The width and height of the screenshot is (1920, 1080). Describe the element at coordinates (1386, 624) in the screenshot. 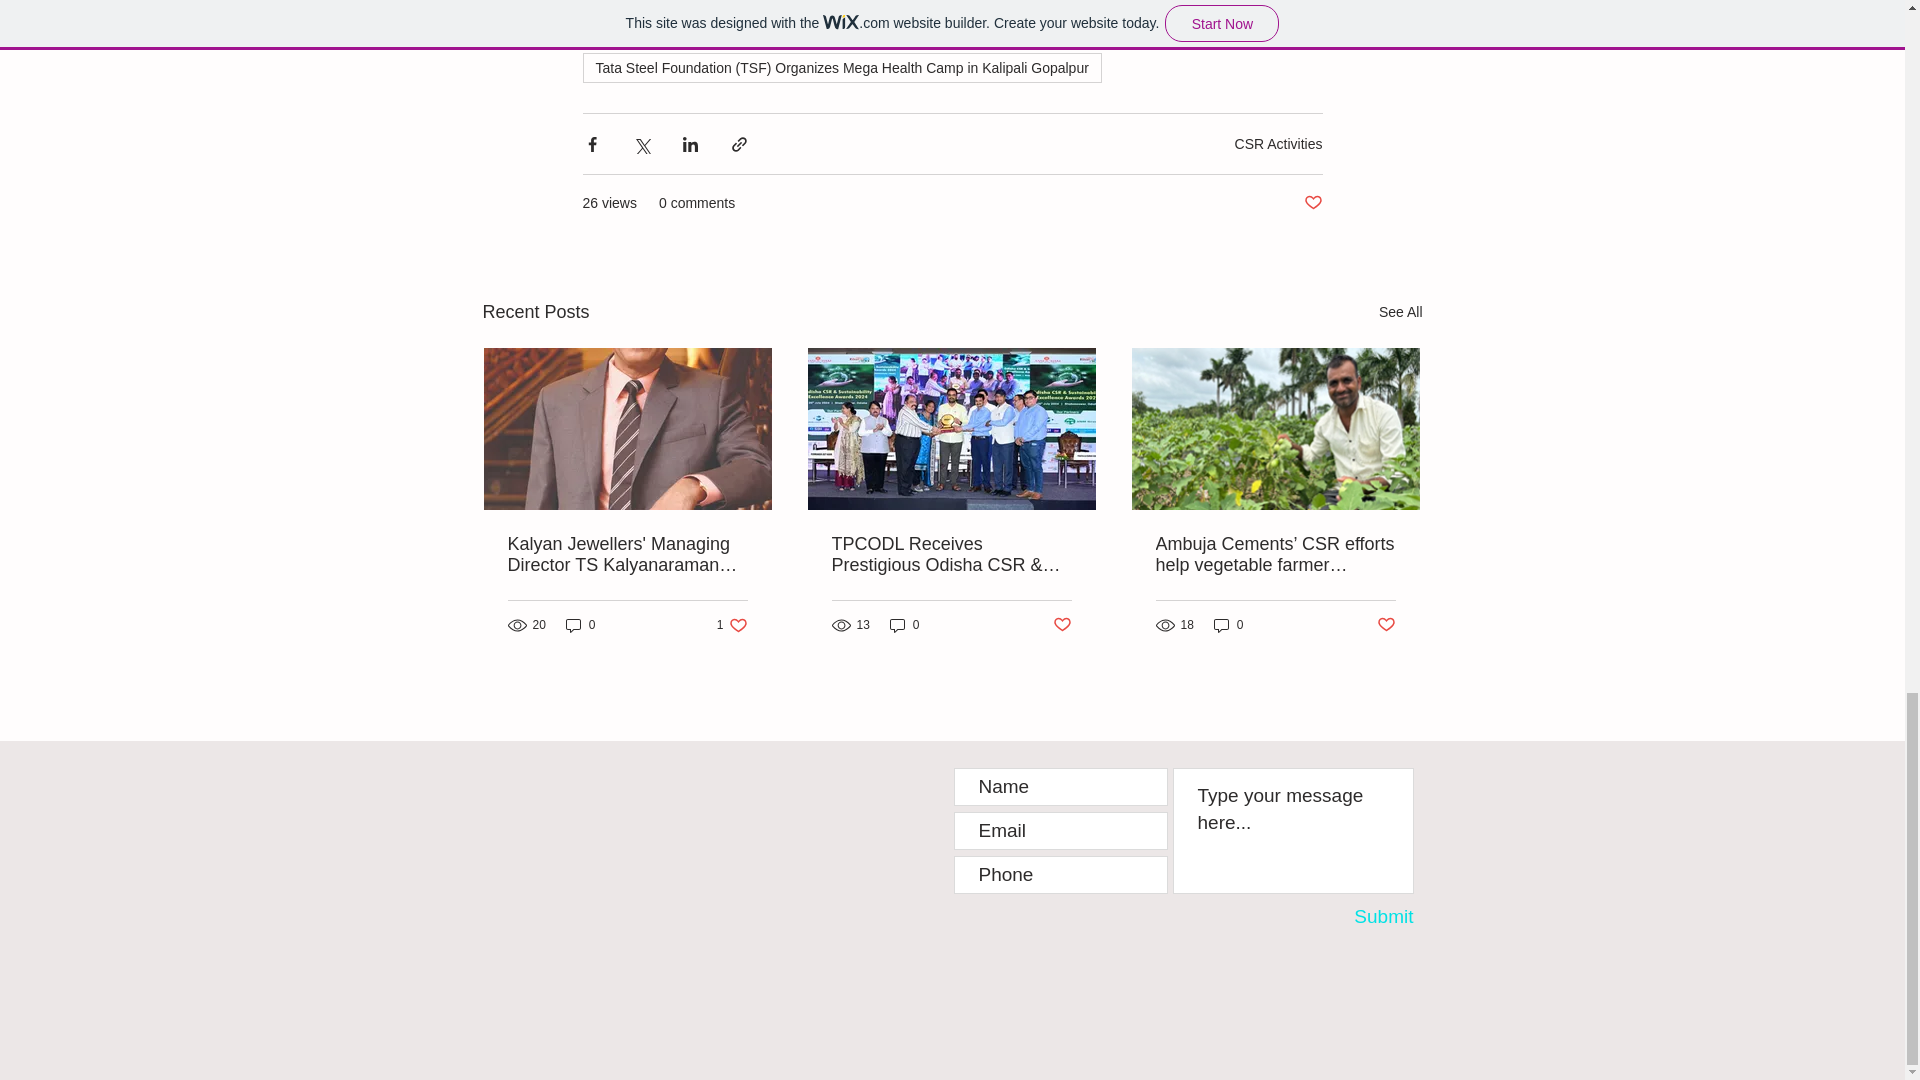

I see `Post not marked as liked` at that location.